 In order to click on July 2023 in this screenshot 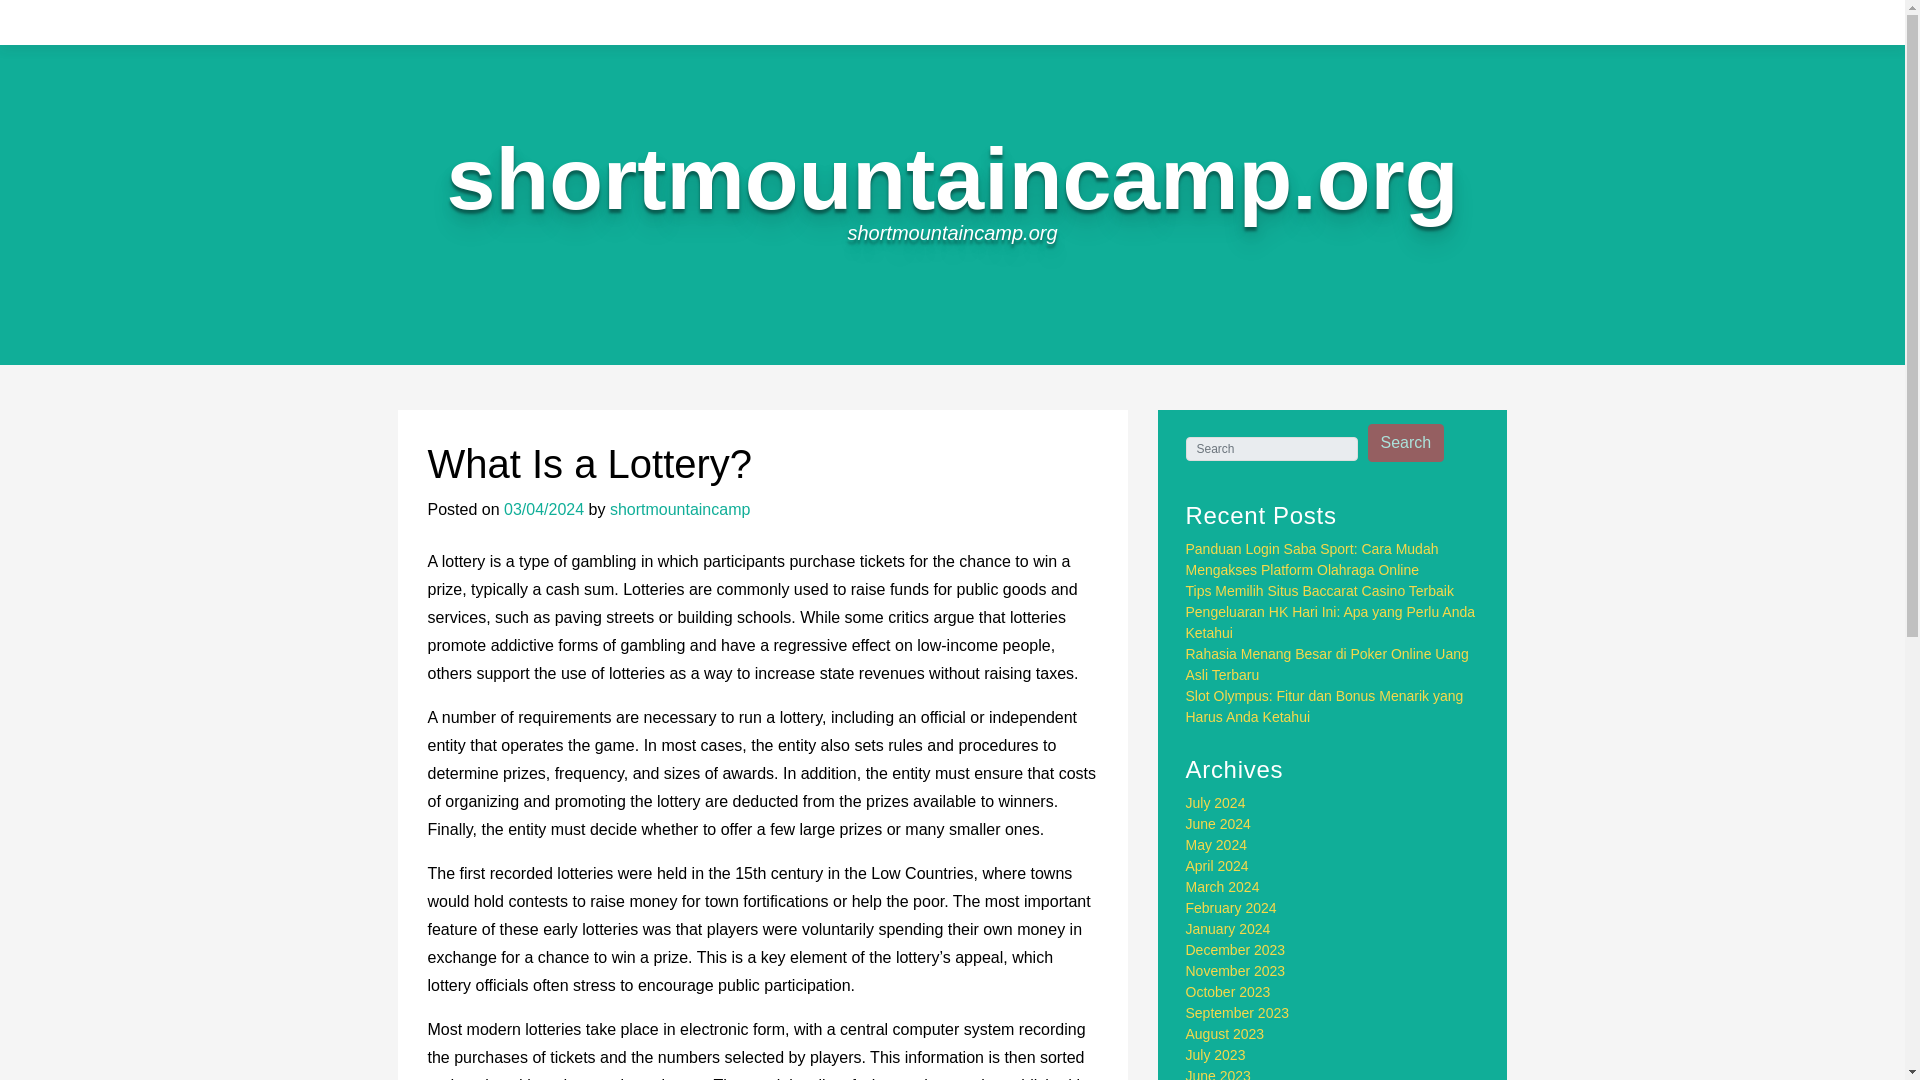, I will do `click(1216, 1054)`.